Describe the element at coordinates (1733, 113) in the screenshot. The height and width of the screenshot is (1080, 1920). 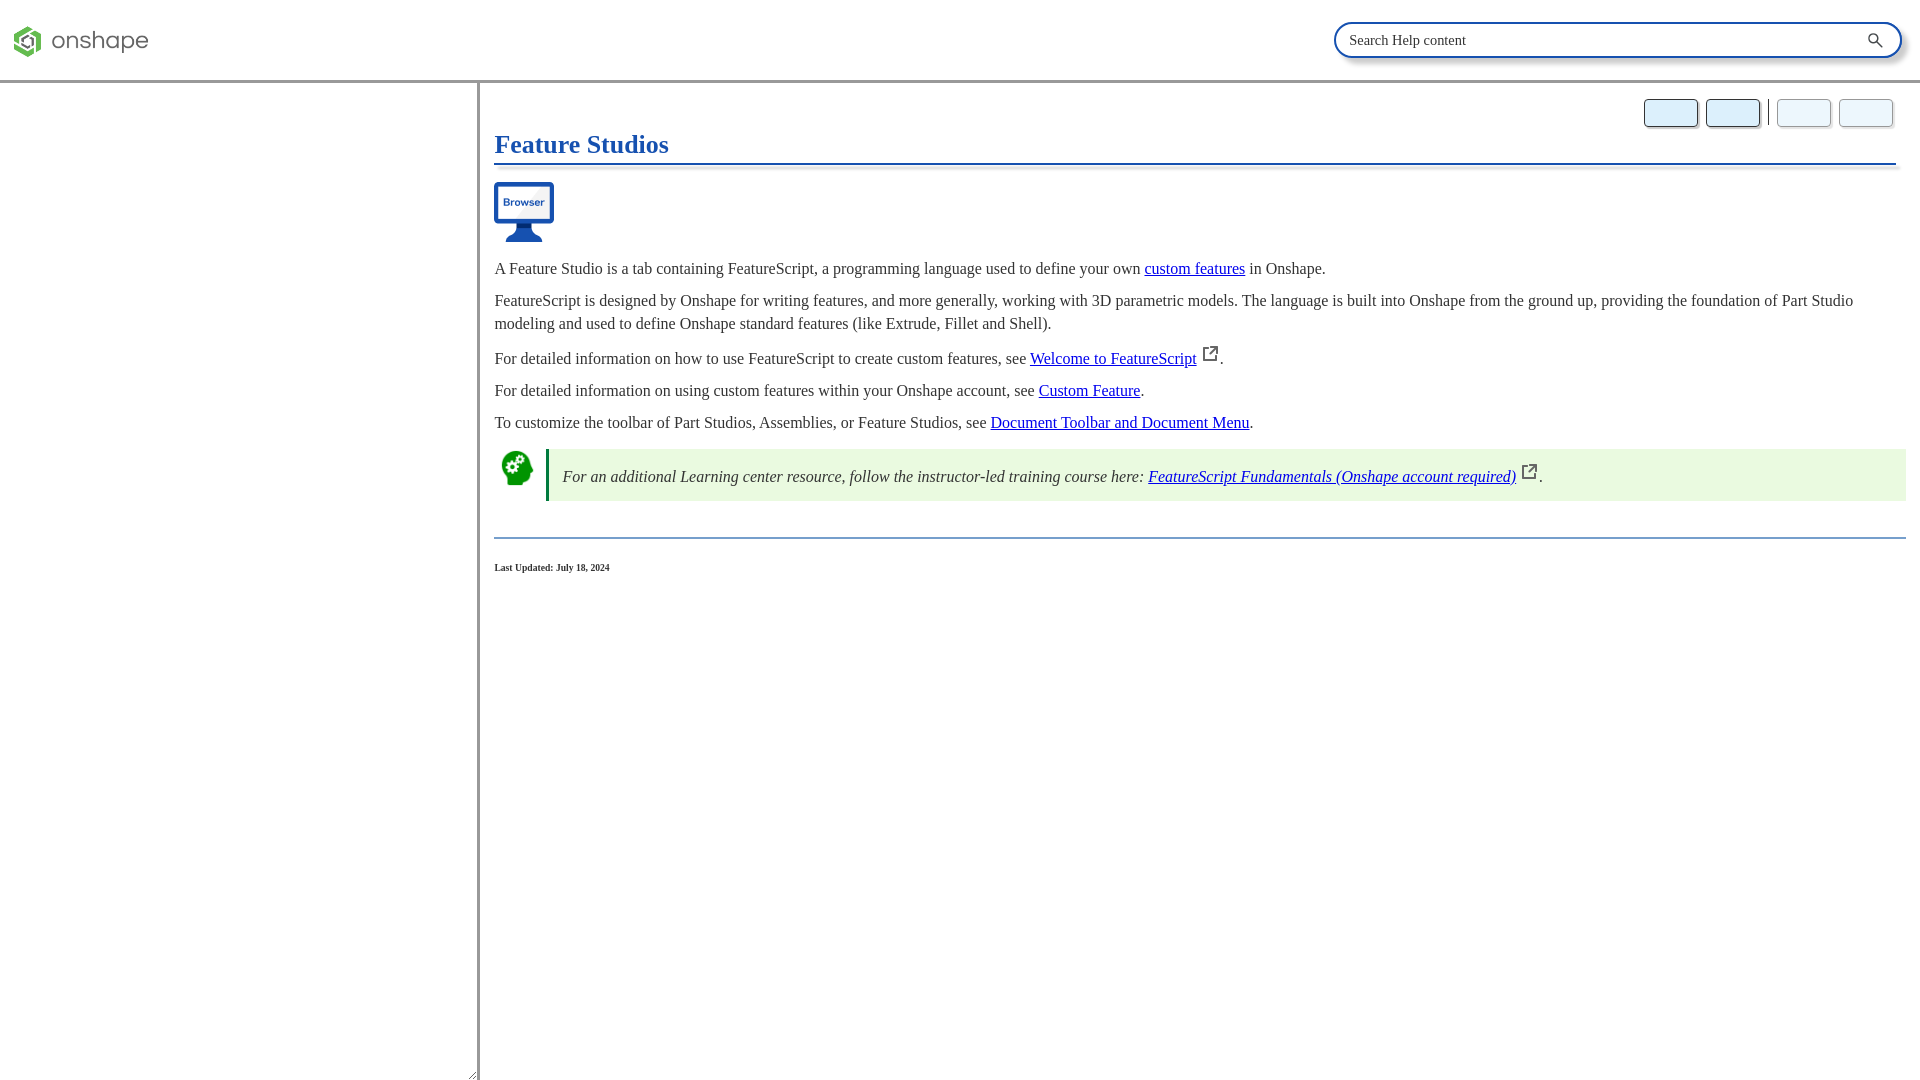
I see `Print` at that location.